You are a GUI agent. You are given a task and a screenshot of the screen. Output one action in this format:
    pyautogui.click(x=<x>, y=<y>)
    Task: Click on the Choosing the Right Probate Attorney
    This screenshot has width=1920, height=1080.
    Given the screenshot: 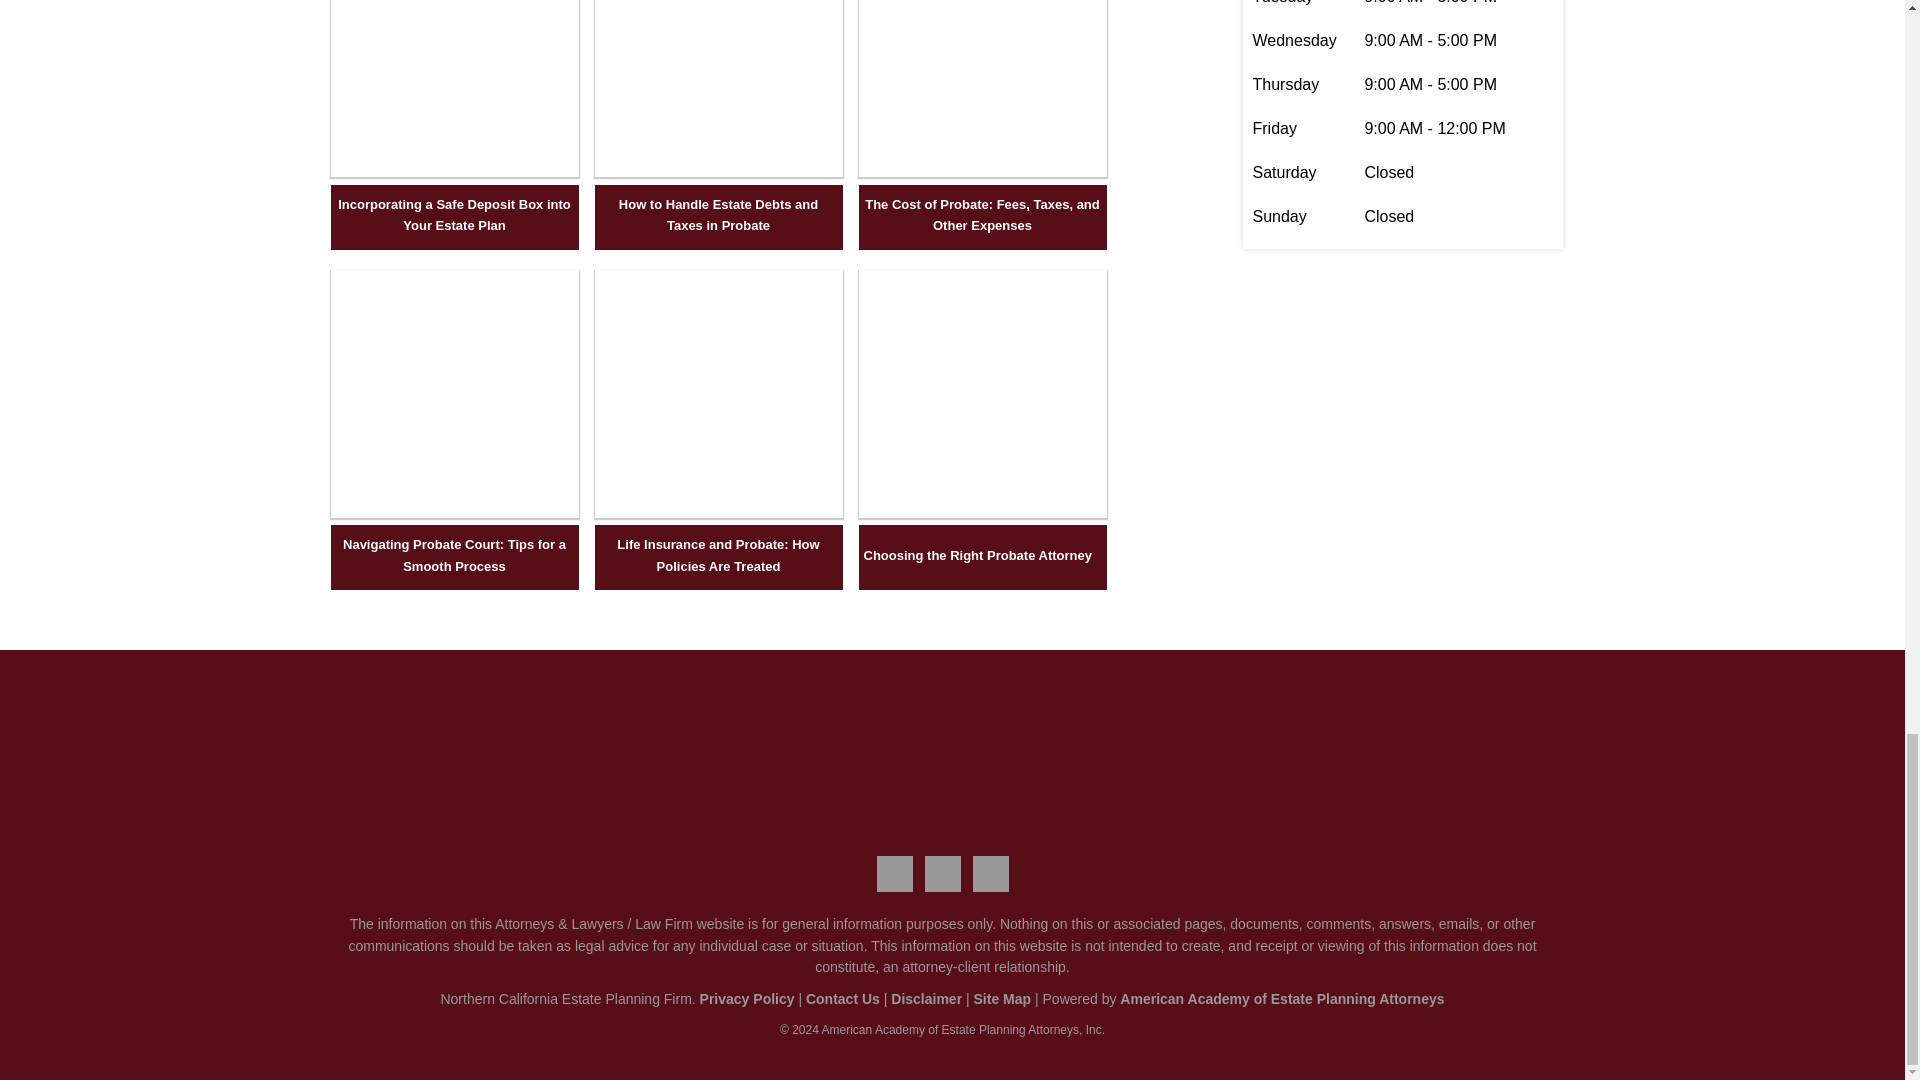 What is the action you would take?
    pyautogui.click(x=982, y=512)
    